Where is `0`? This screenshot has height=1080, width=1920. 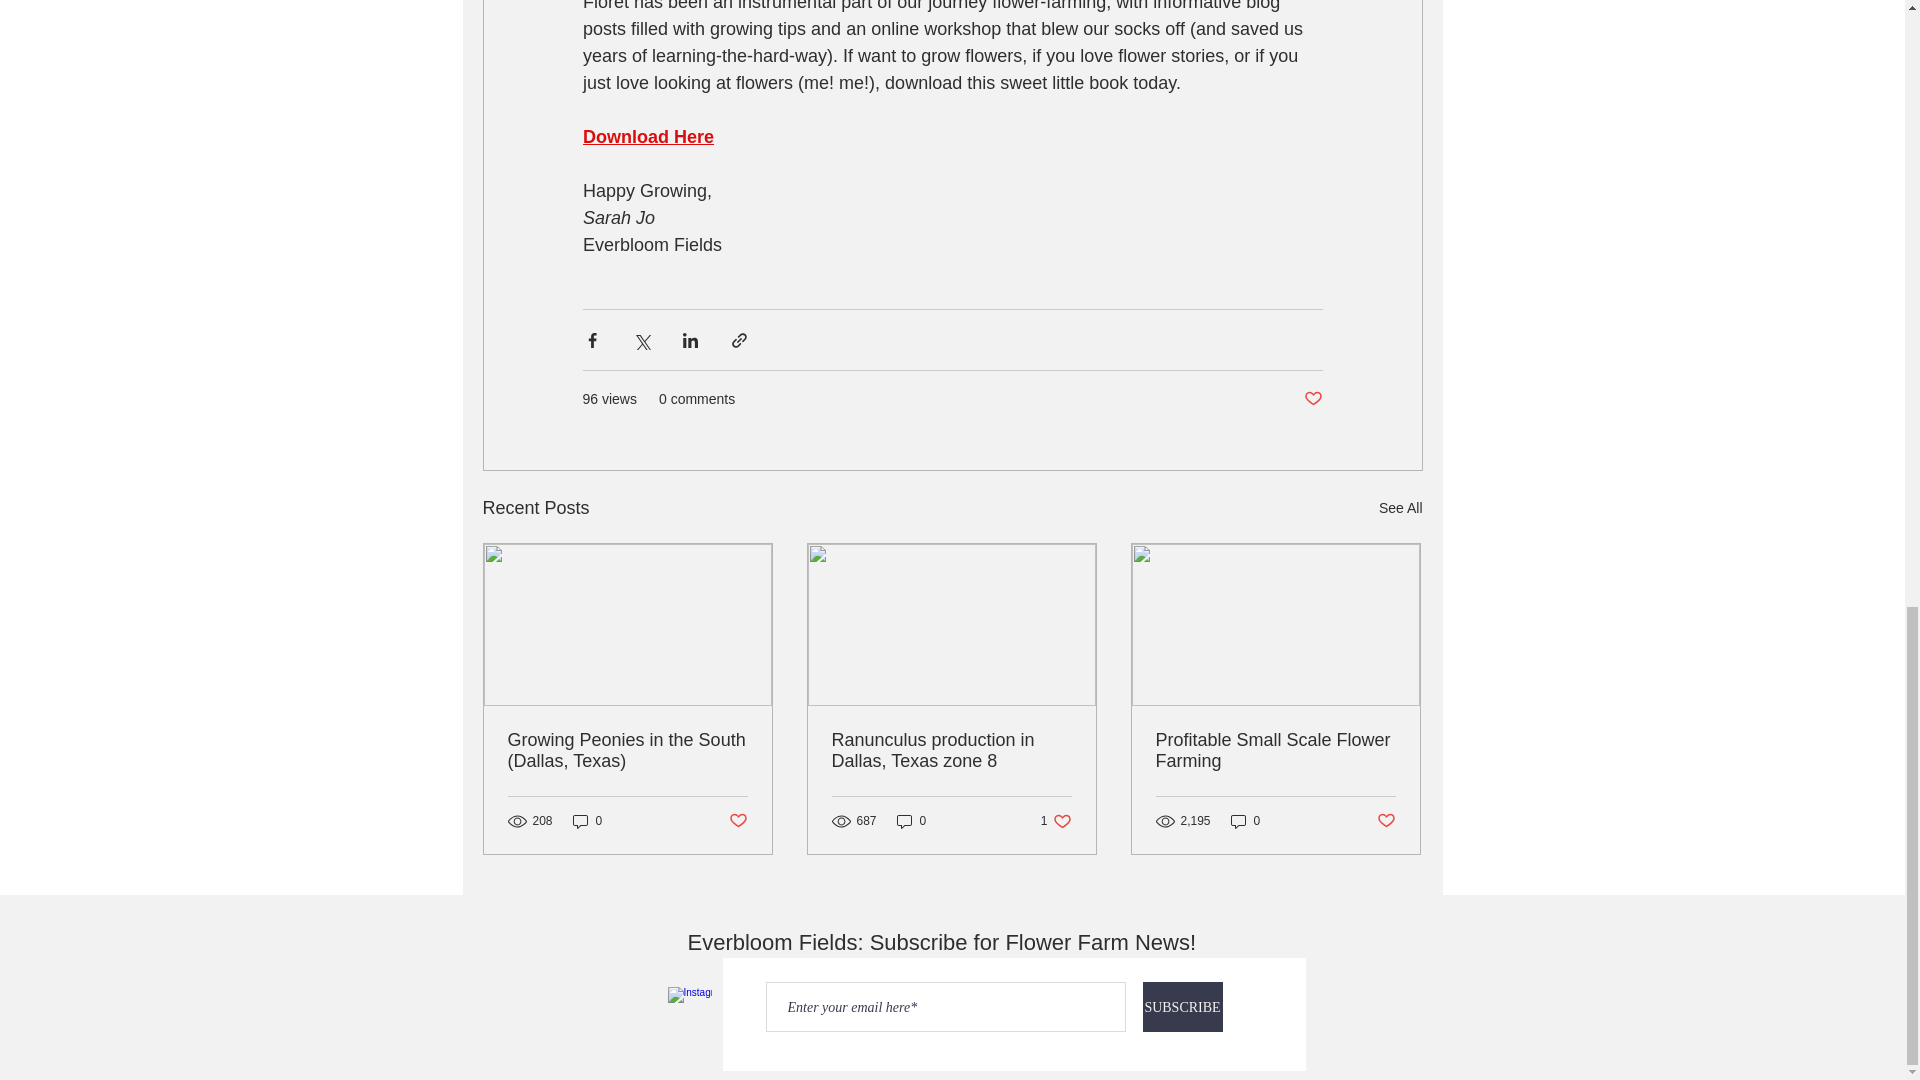 0 is located at coordinates (912, 821).